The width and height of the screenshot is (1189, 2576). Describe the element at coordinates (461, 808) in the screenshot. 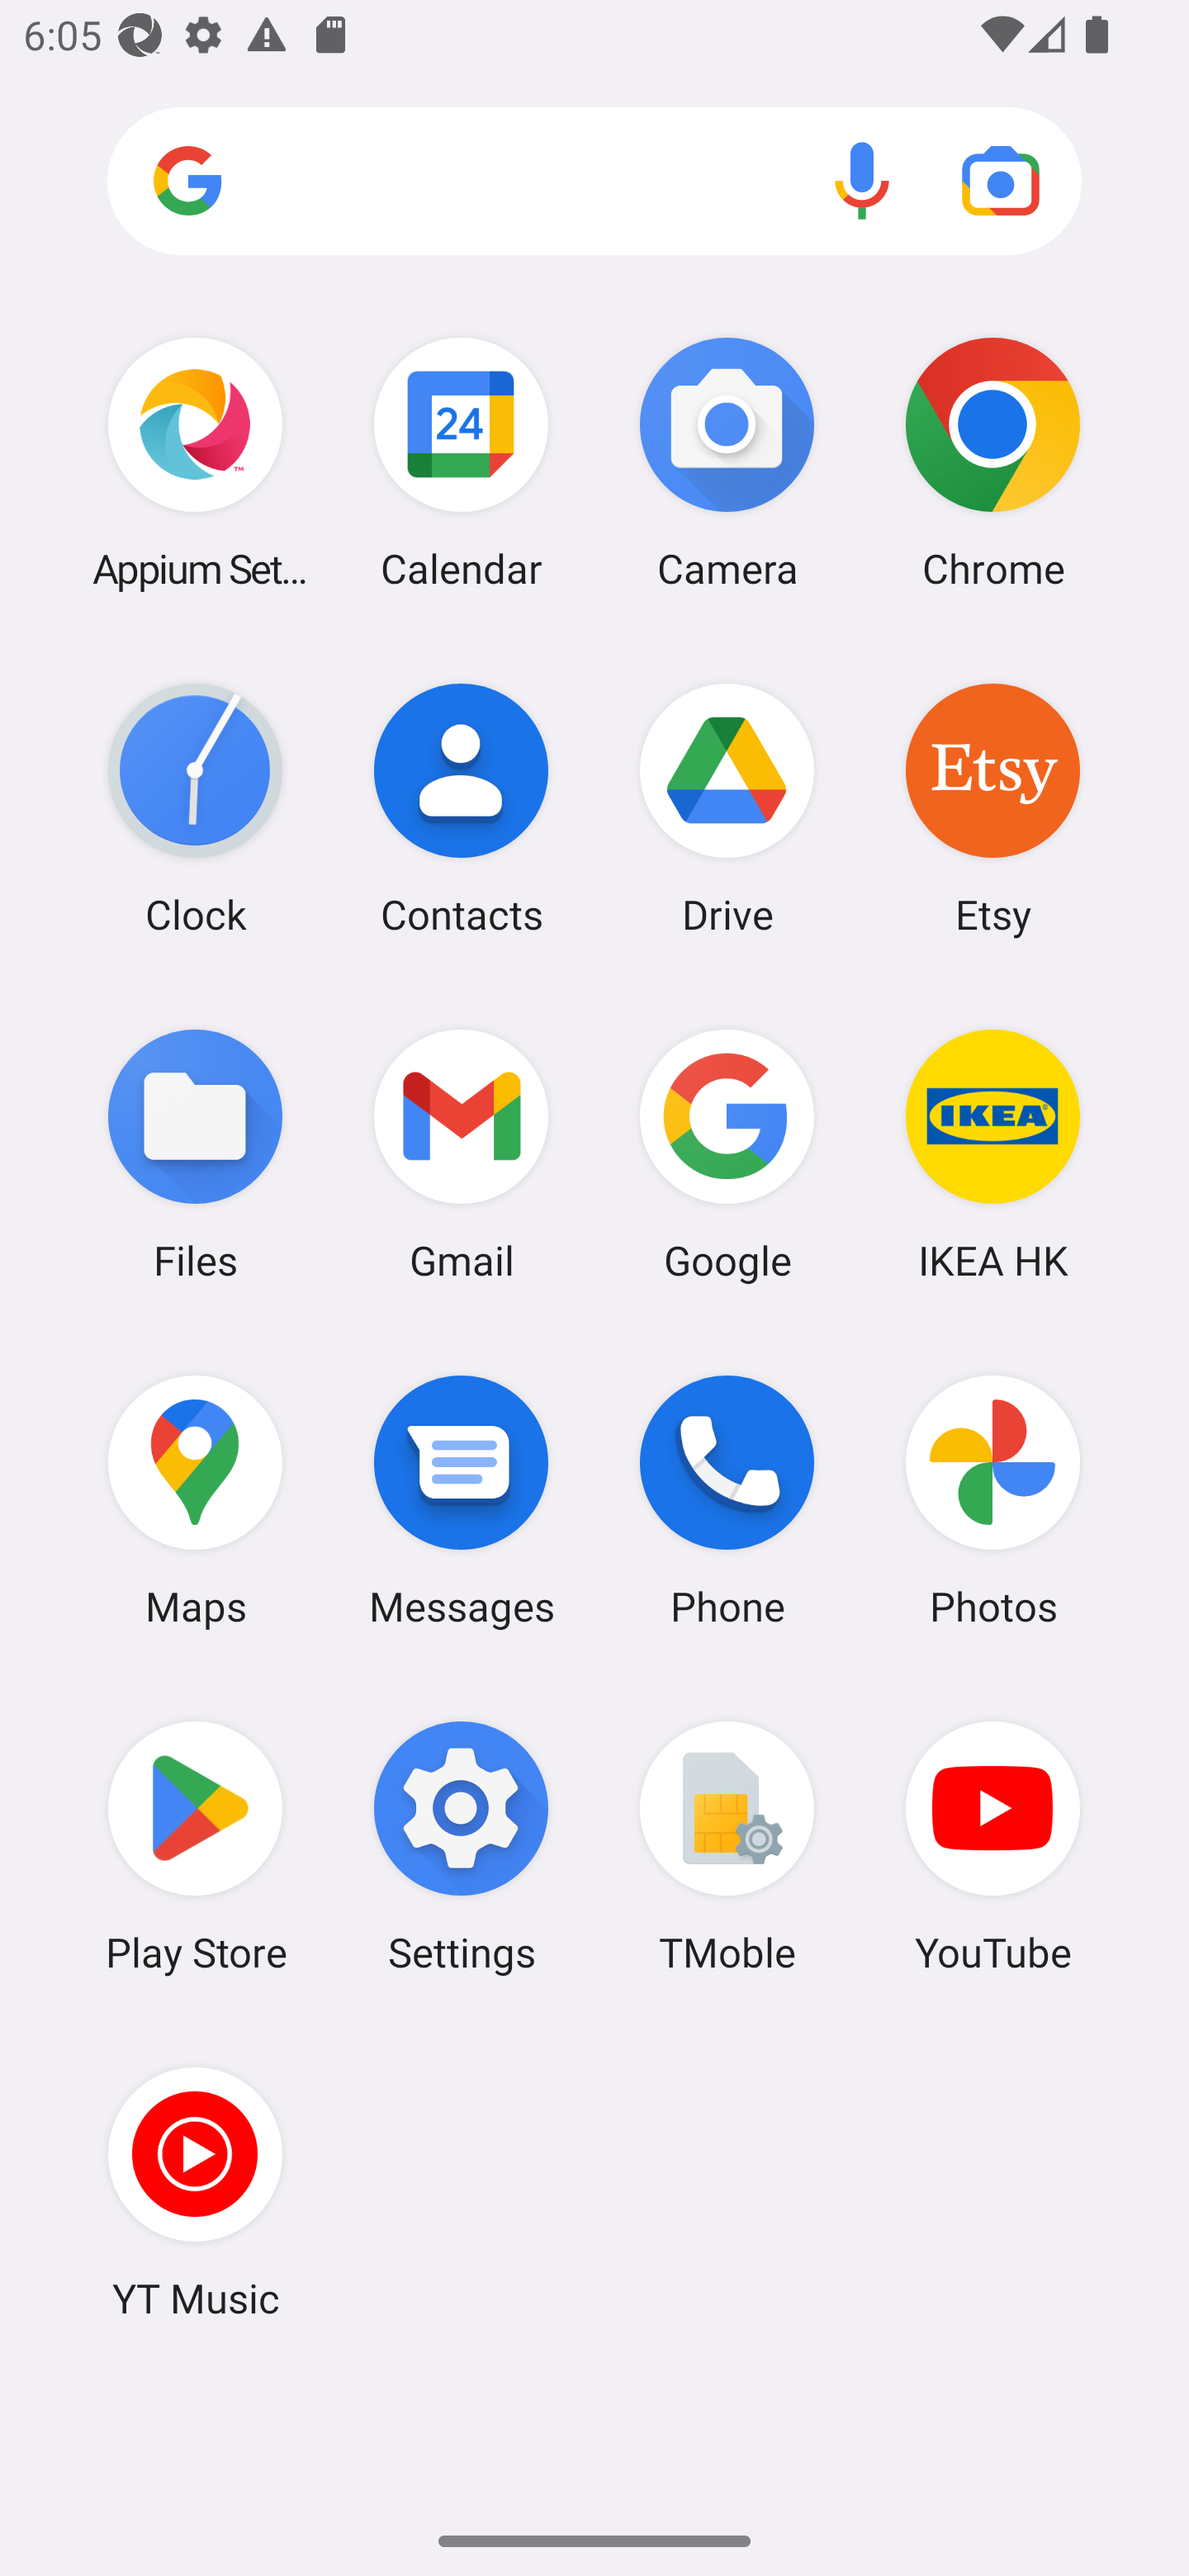

I see `Contacts` at that location.